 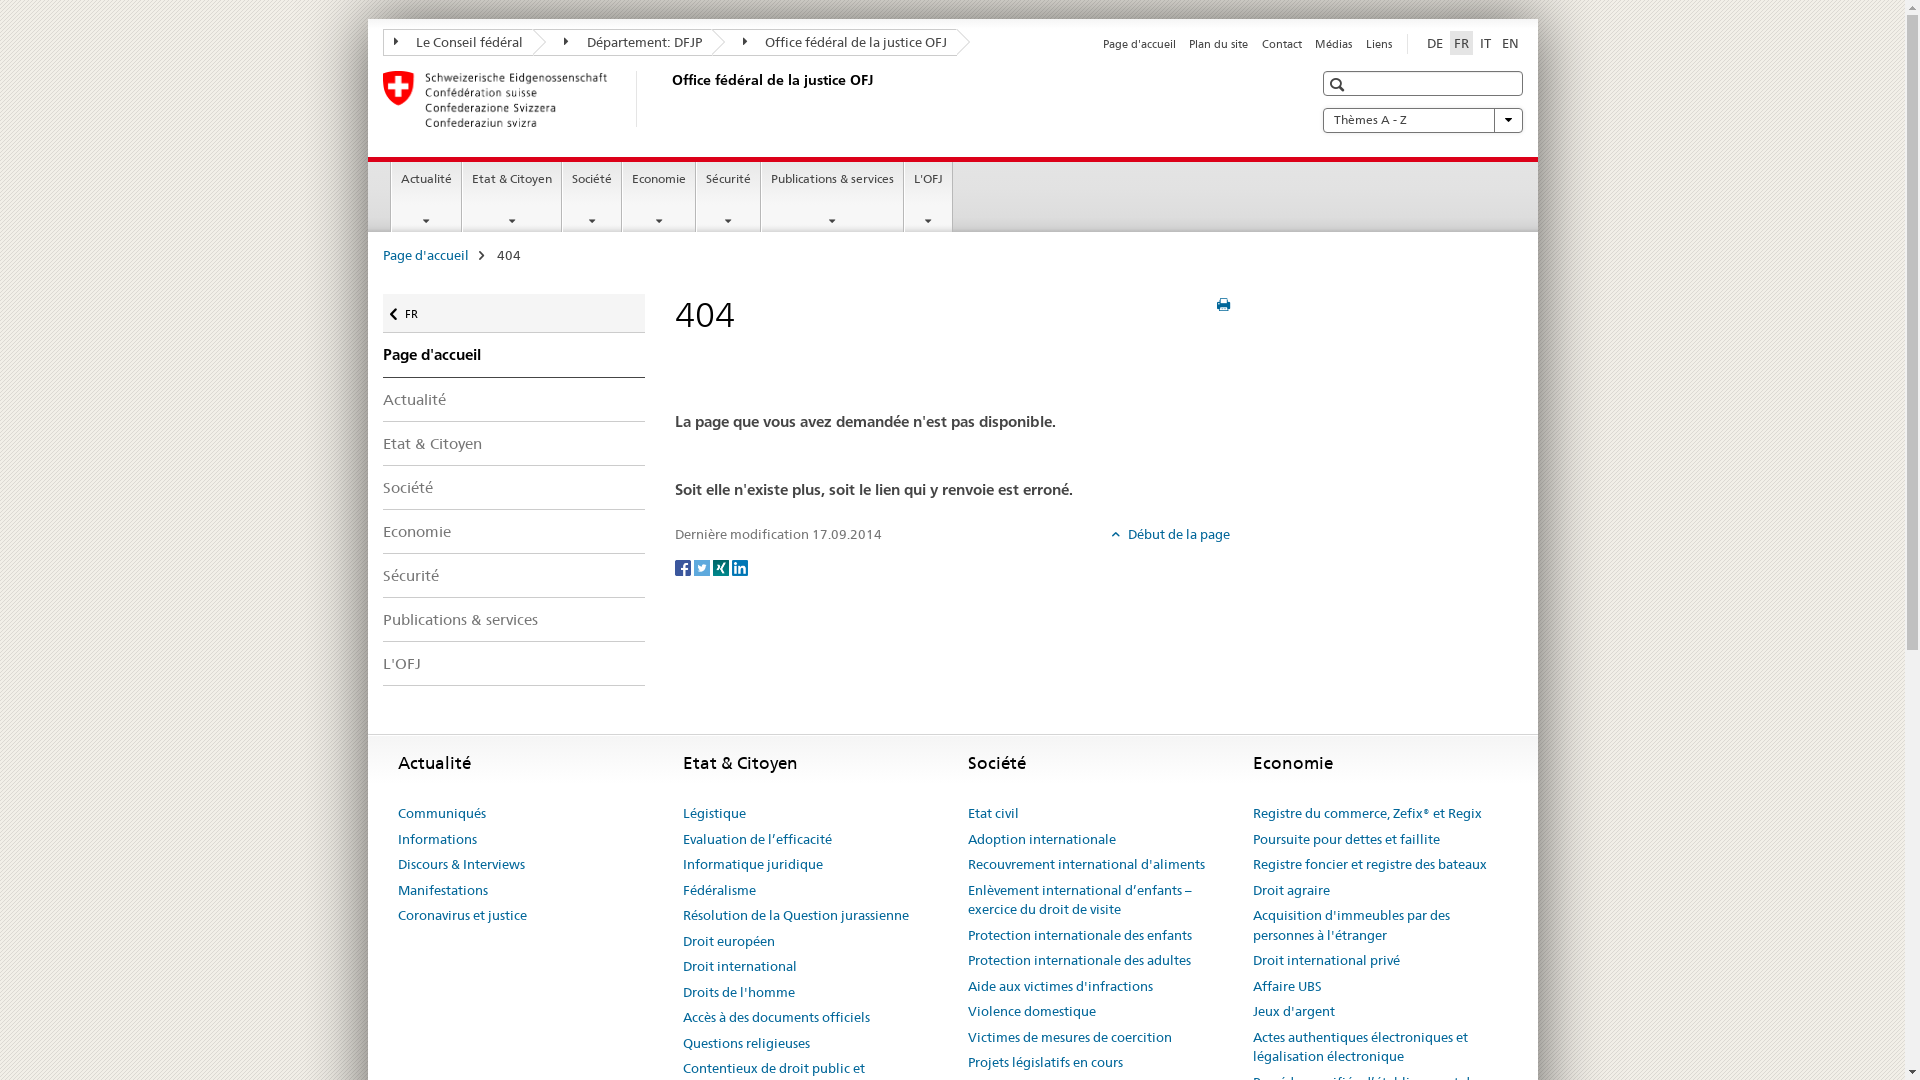 What do you see at coordinates (514, 664) in the screenshot?
I see `L'OFJ` at bounding box center [514, 664].